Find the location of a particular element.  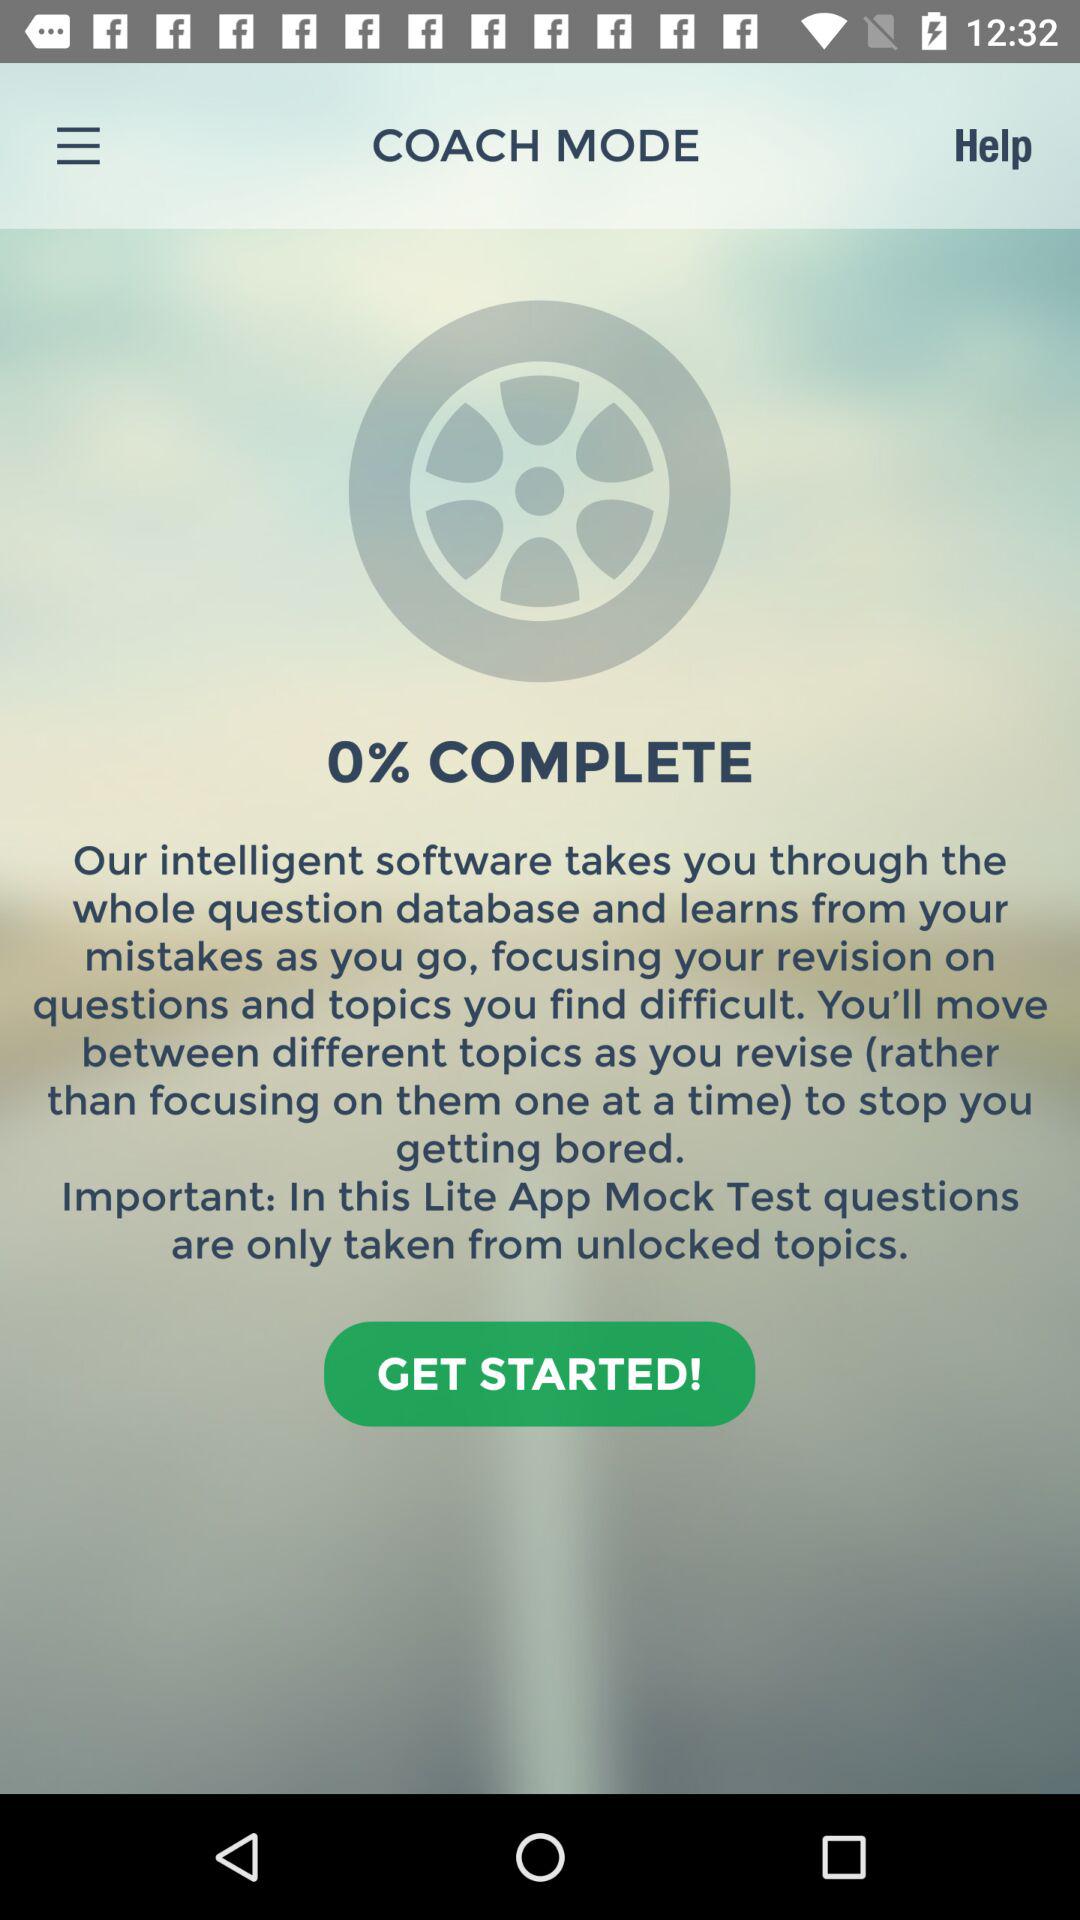

click help at the top right corner is located at coordinates (992, 145).